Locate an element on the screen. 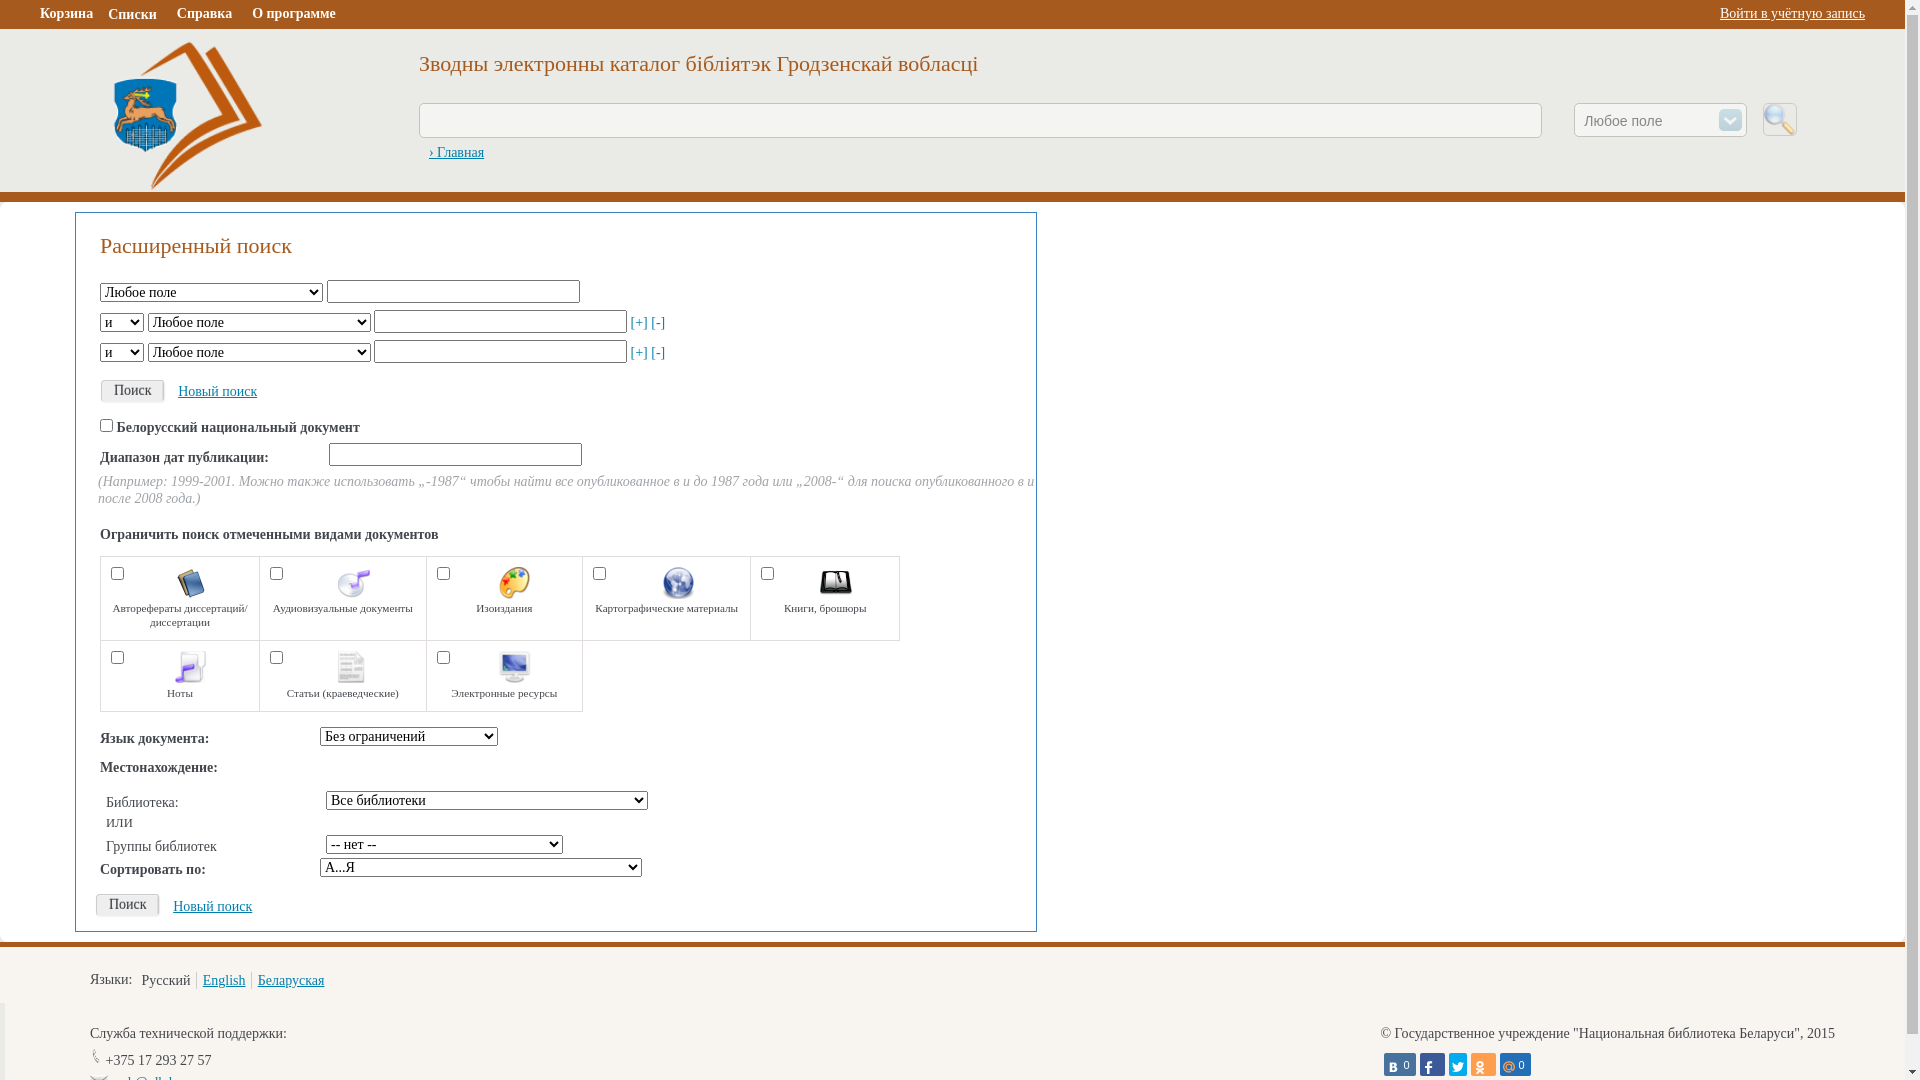 The image size is (1920, 1080). Odnoklassniki is located at coordinates (1482, 1064).